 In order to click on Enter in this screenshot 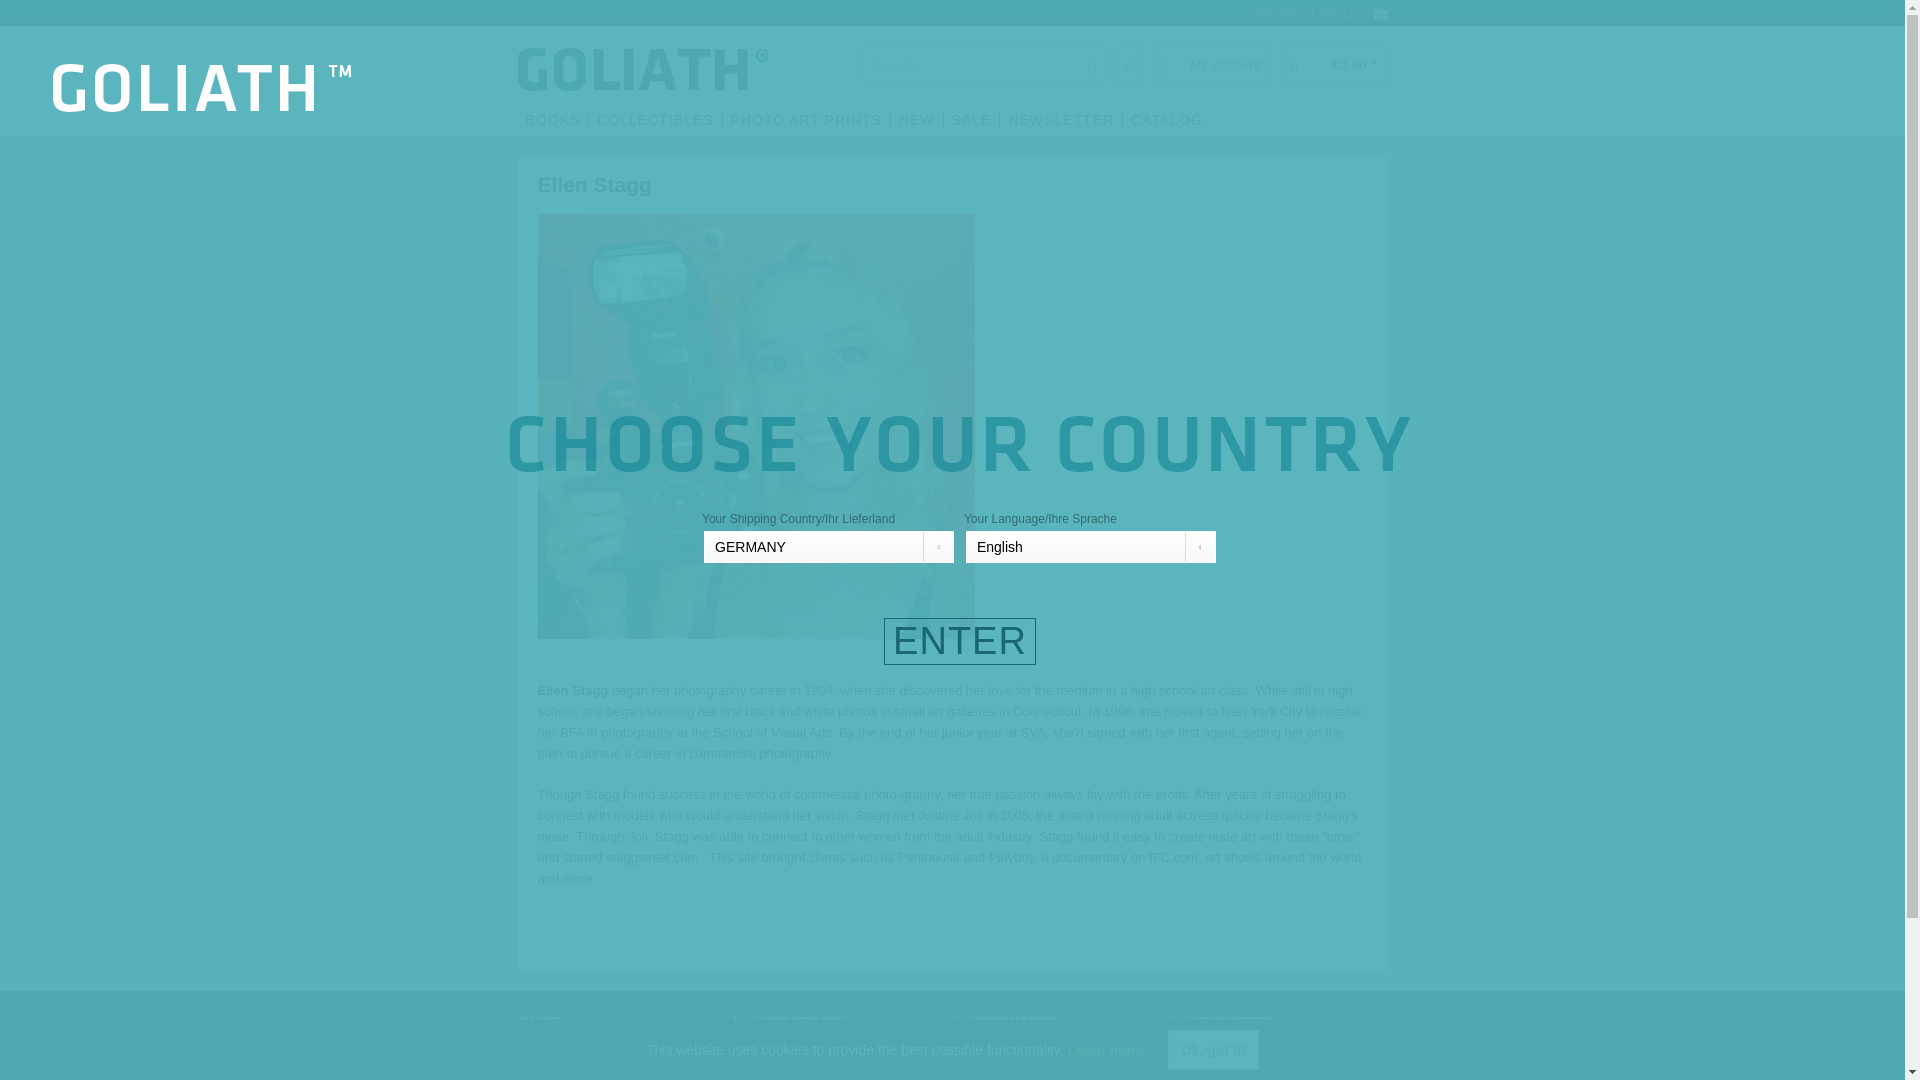, I will do `click(960, 641)`.